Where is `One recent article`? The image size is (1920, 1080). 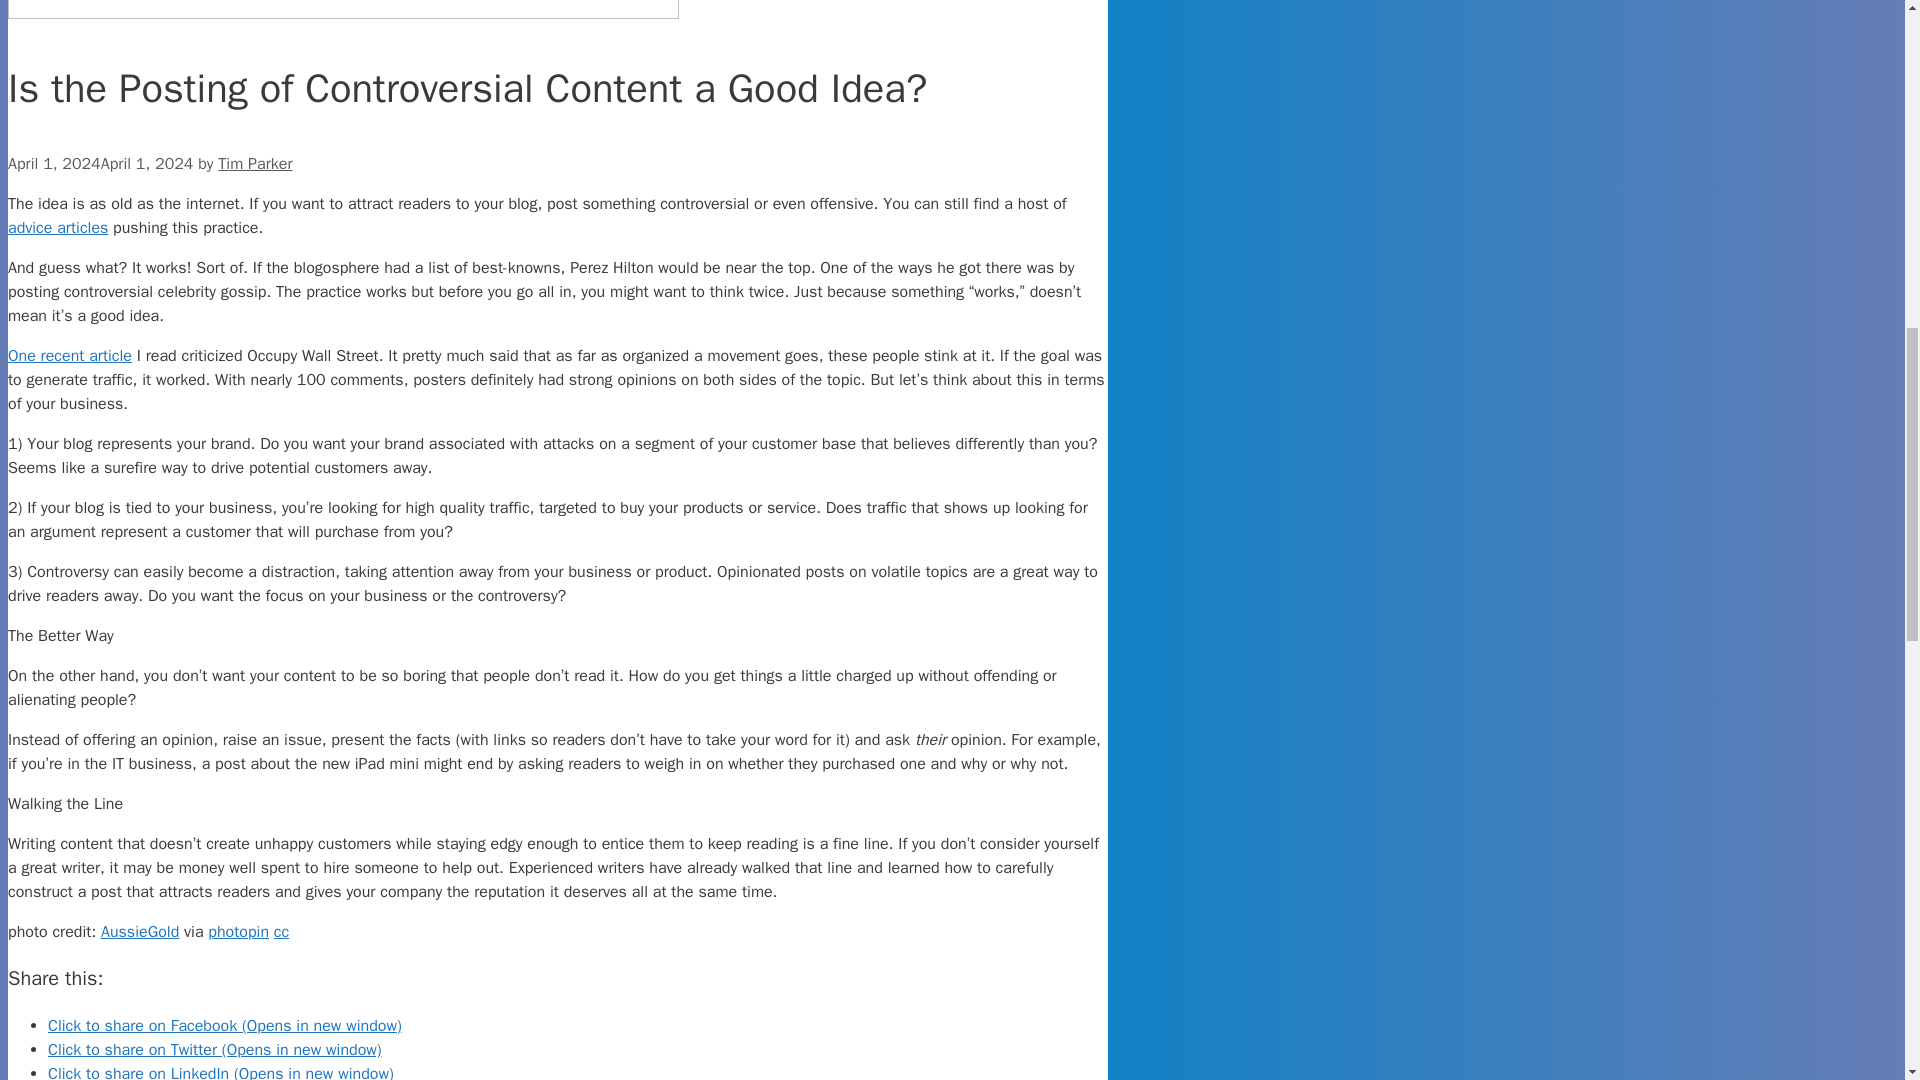
One recent article is located at coordinates (70, 356).